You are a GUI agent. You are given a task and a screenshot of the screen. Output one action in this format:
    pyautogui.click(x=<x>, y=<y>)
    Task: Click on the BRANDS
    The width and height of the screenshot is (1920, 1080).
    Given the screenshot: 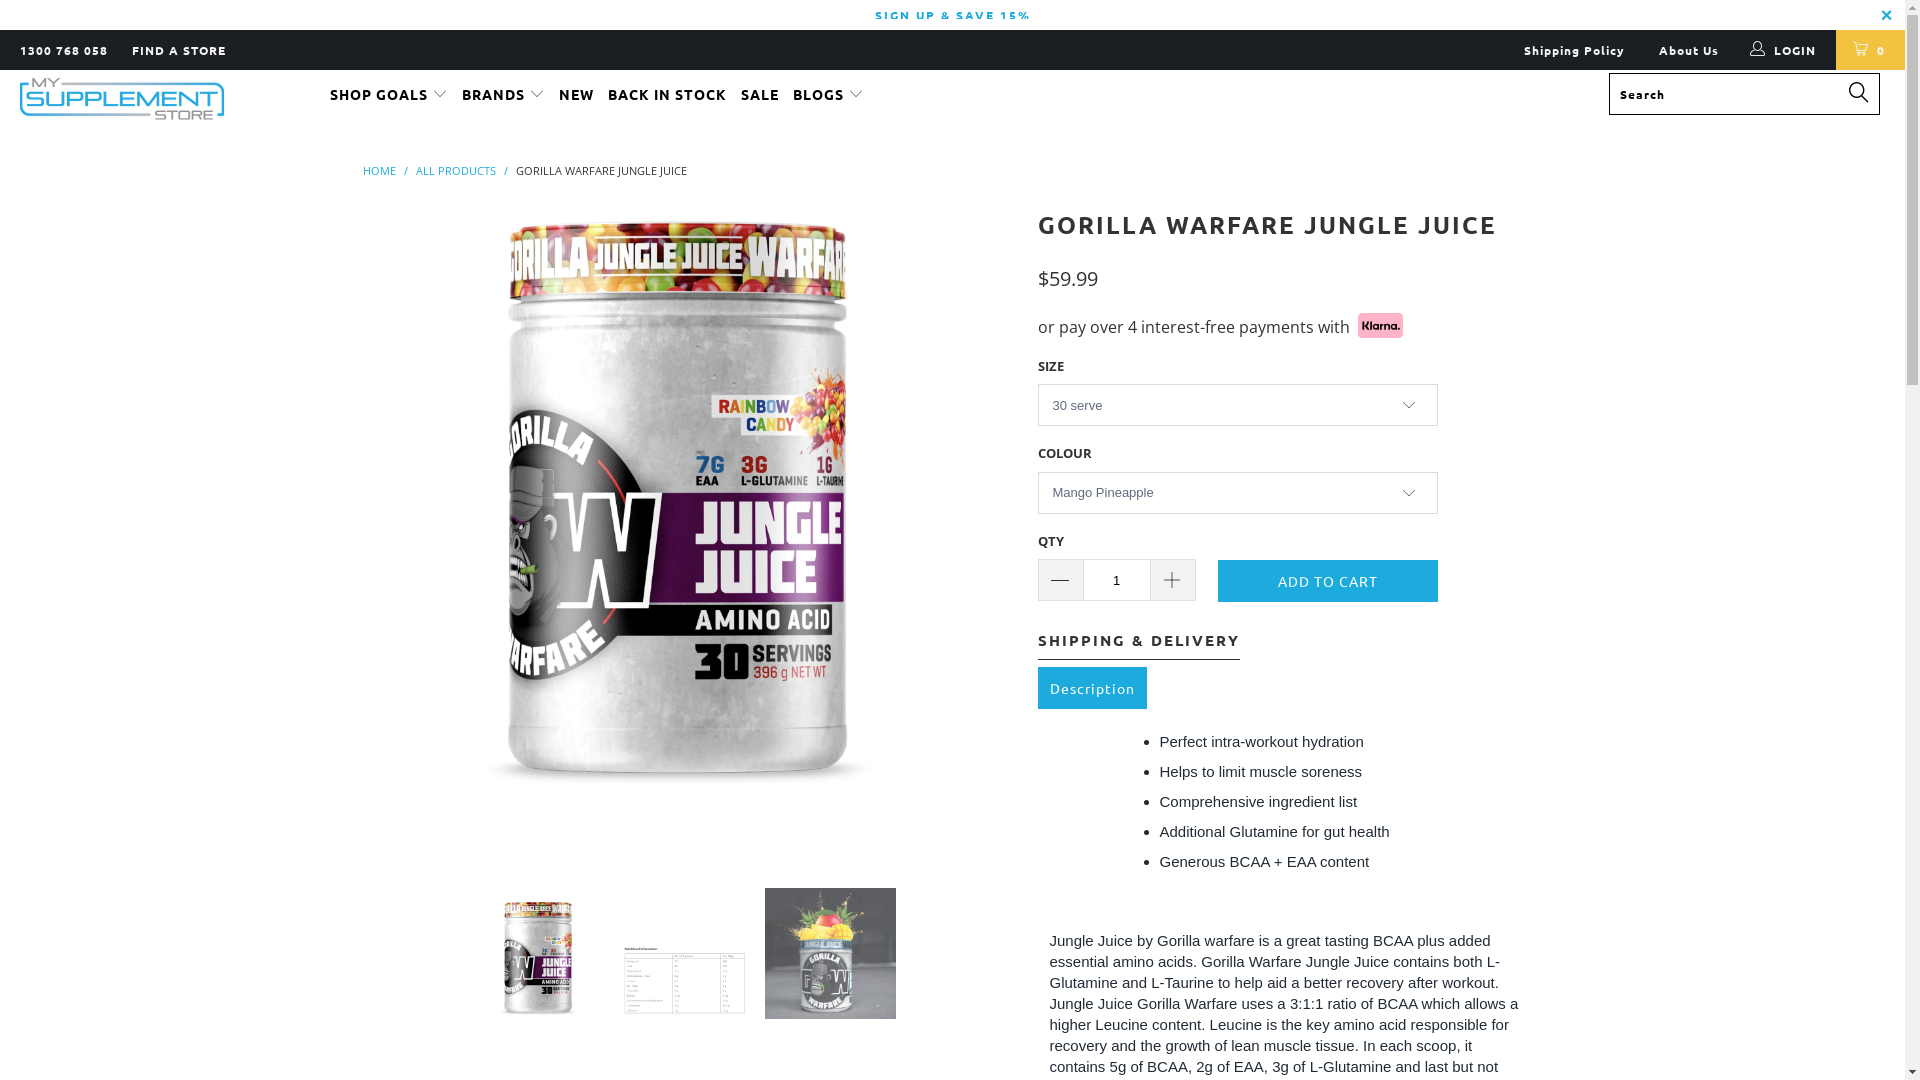 What is the action you would take?
    pyautogui.click(x=504, y=94)
    